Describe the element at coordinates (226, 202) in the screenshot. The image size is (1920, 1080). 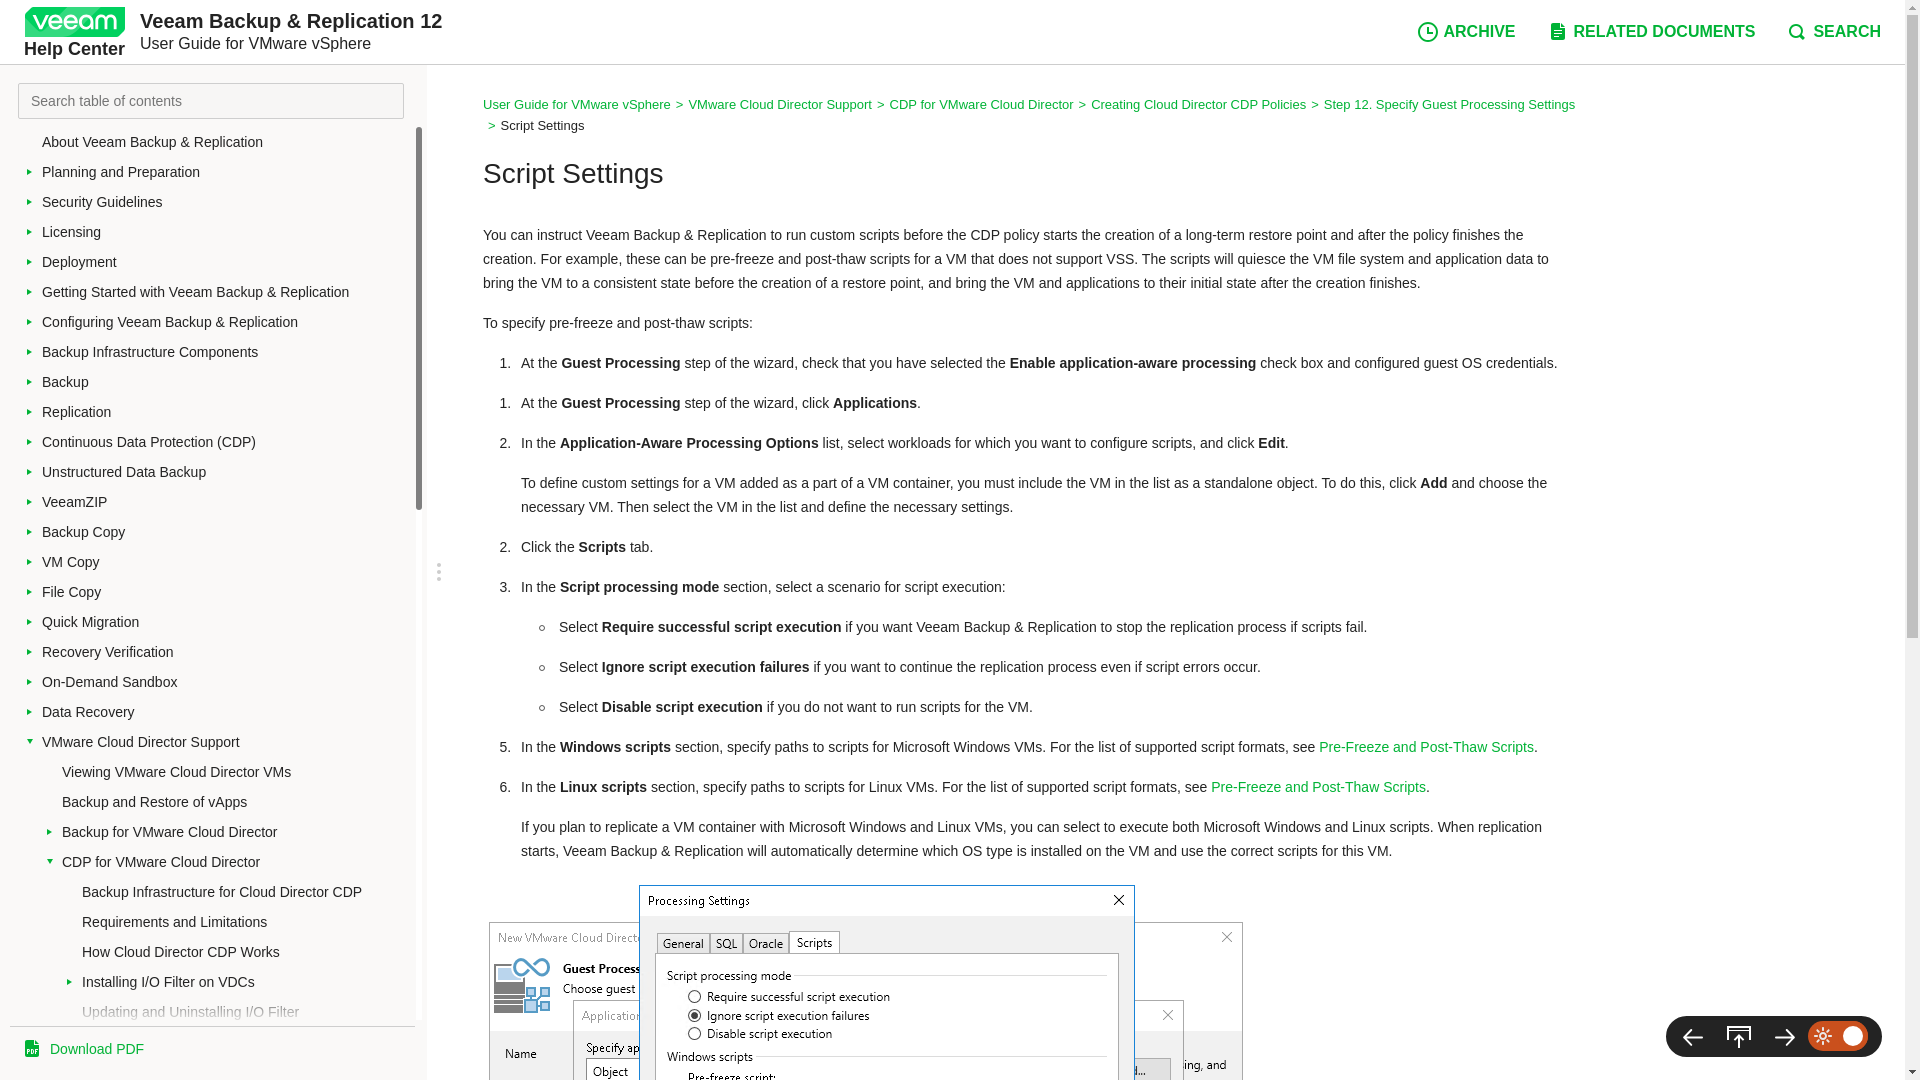
I see `Security Guidelines` at that location.